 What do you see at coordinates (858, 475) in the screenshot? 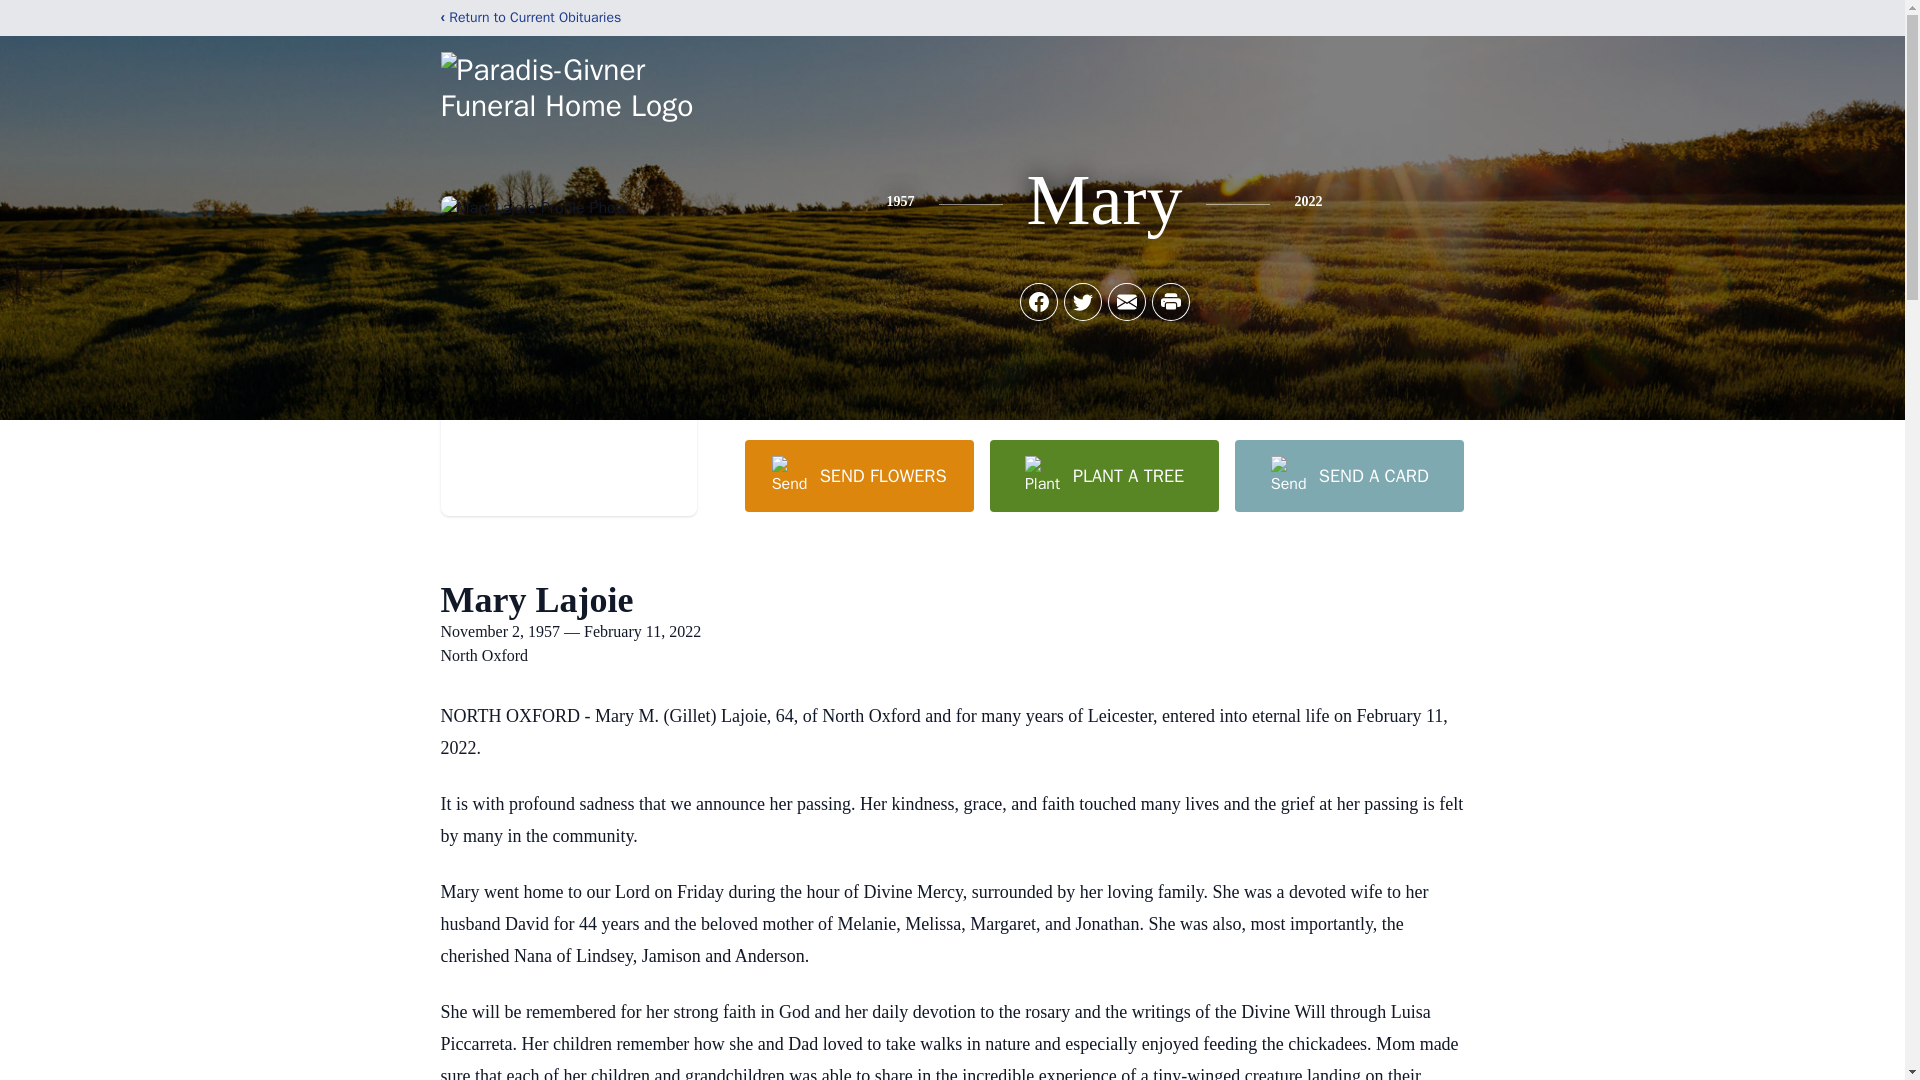
I see `SEND FLOWERS` at bounding box center [858, 475].